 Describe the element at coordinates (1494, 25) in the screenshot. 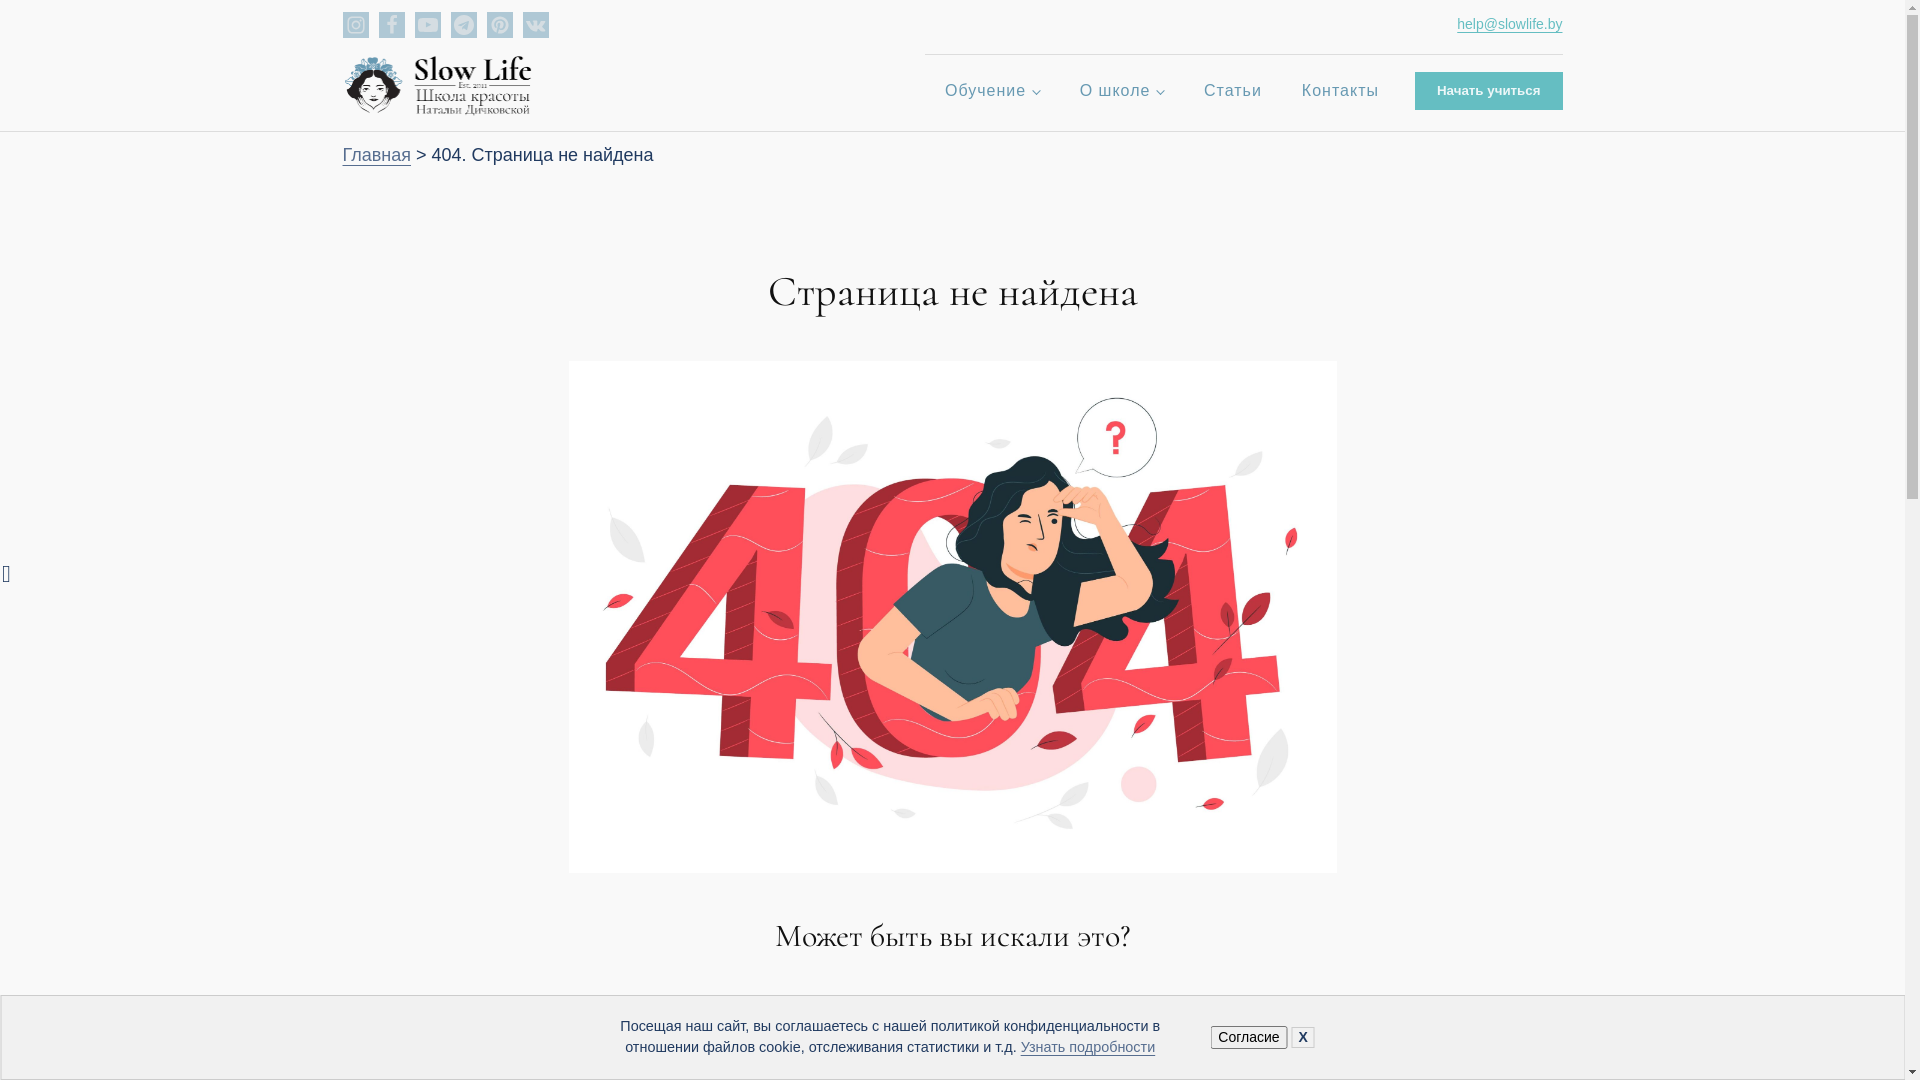

I see `help@slowlife.by` at that location.